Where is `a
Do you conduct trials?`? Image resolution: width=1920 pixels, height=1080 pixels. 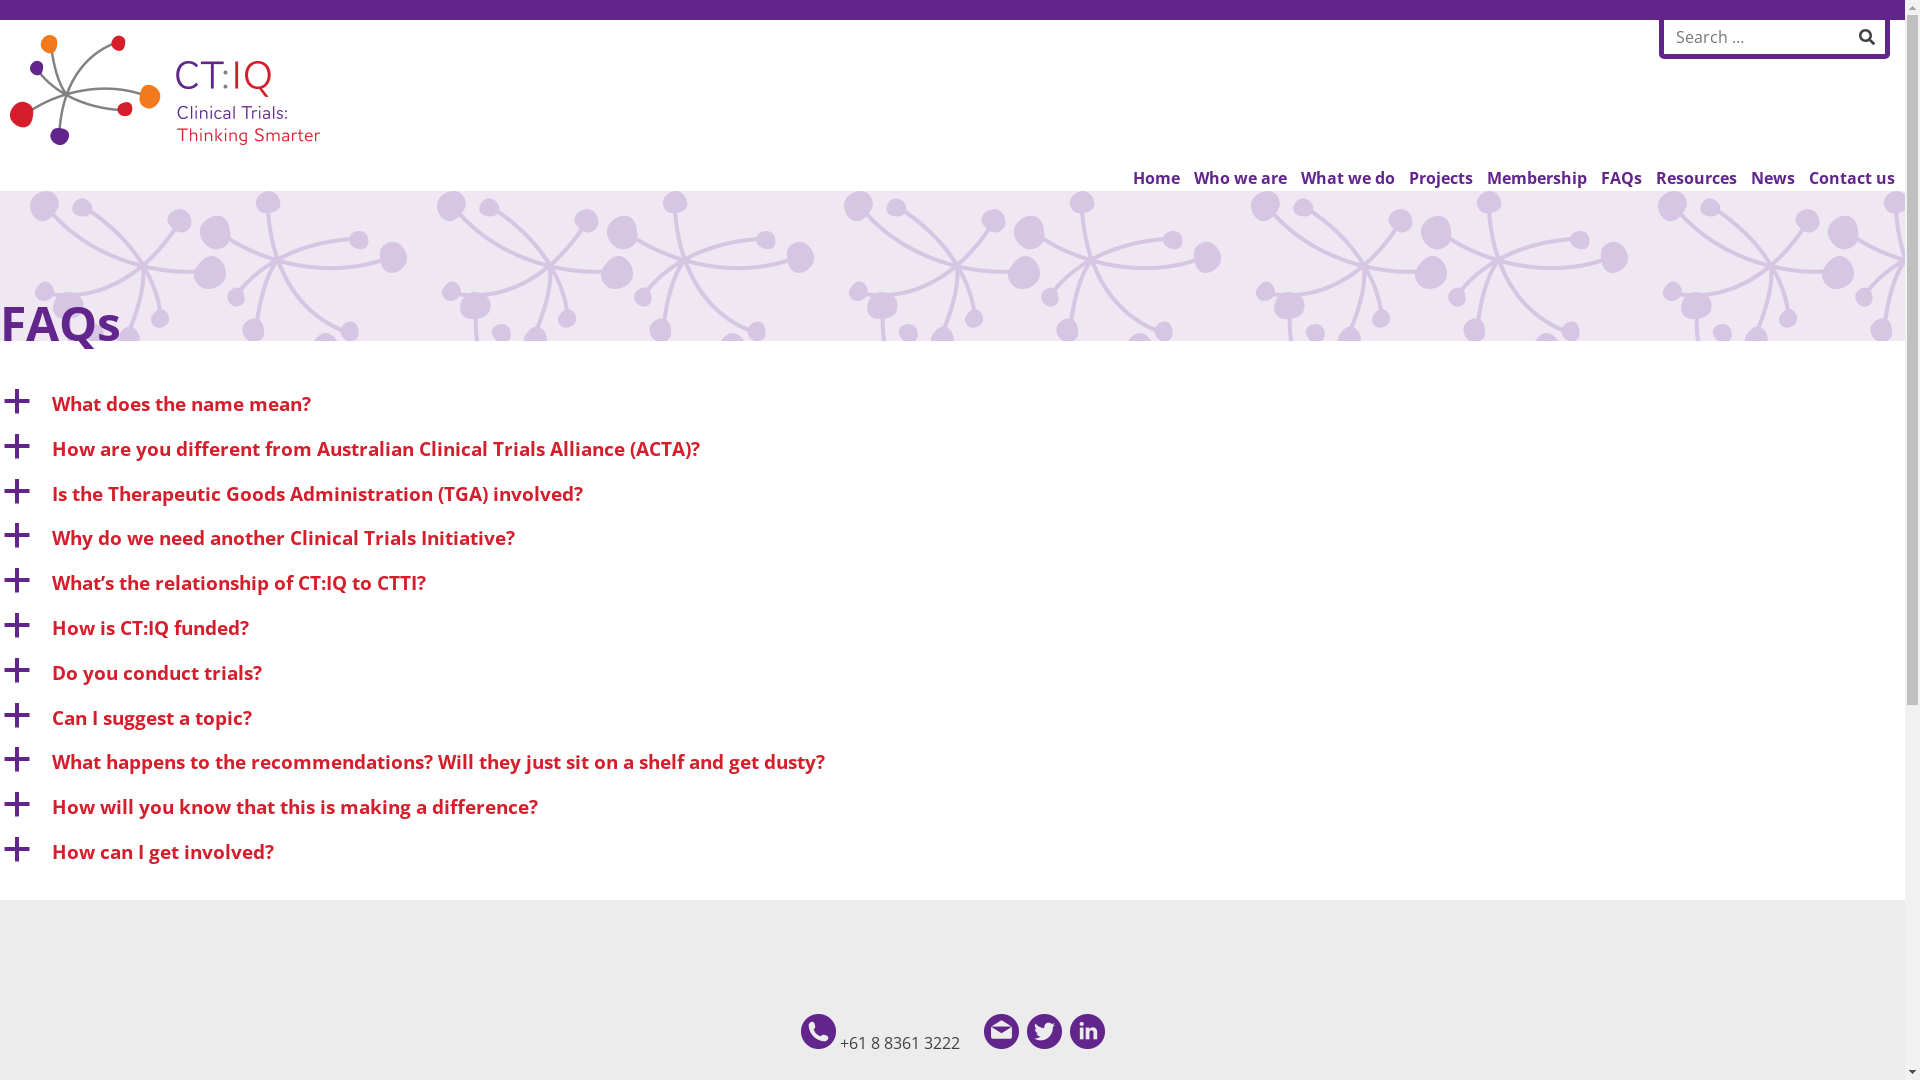 a
Do you conduct trials? is located at coordinates (952, 674).